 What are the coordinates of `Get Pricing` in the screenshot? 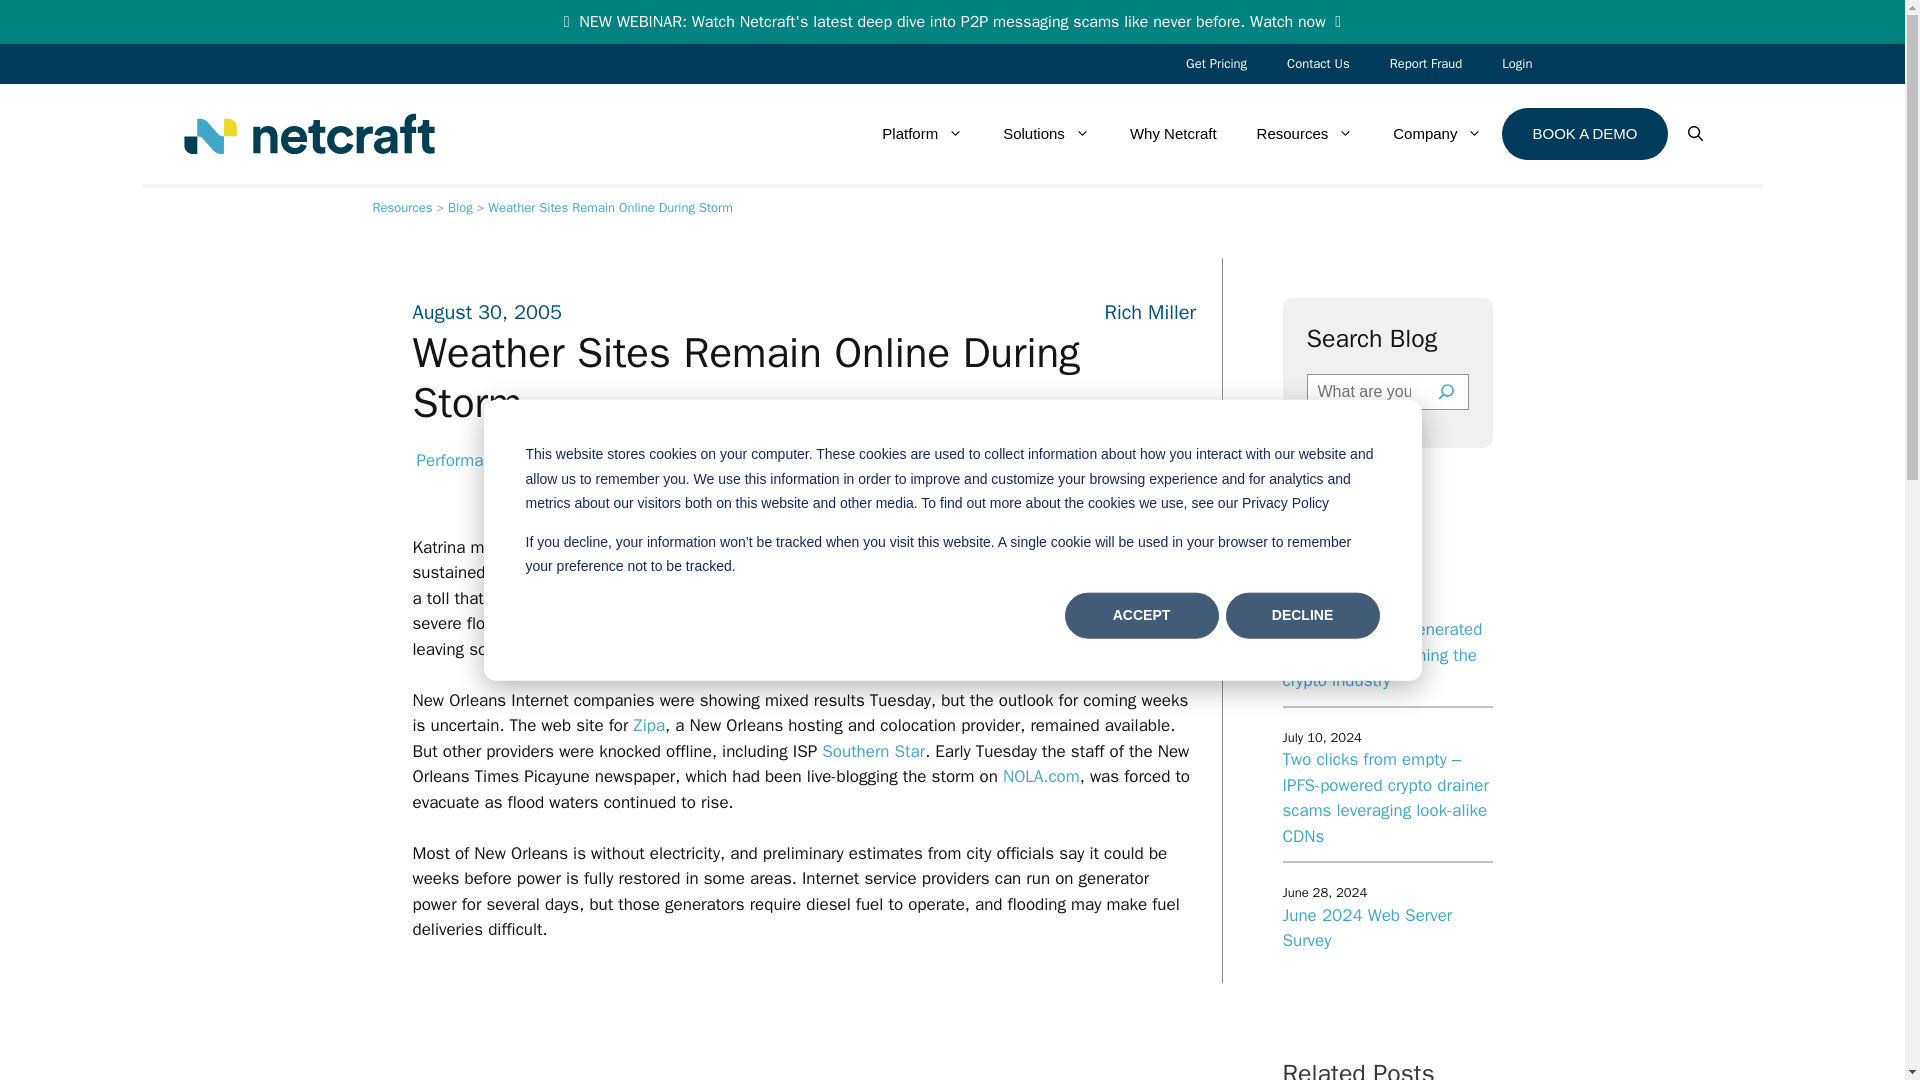 It's located at (1216, 64).